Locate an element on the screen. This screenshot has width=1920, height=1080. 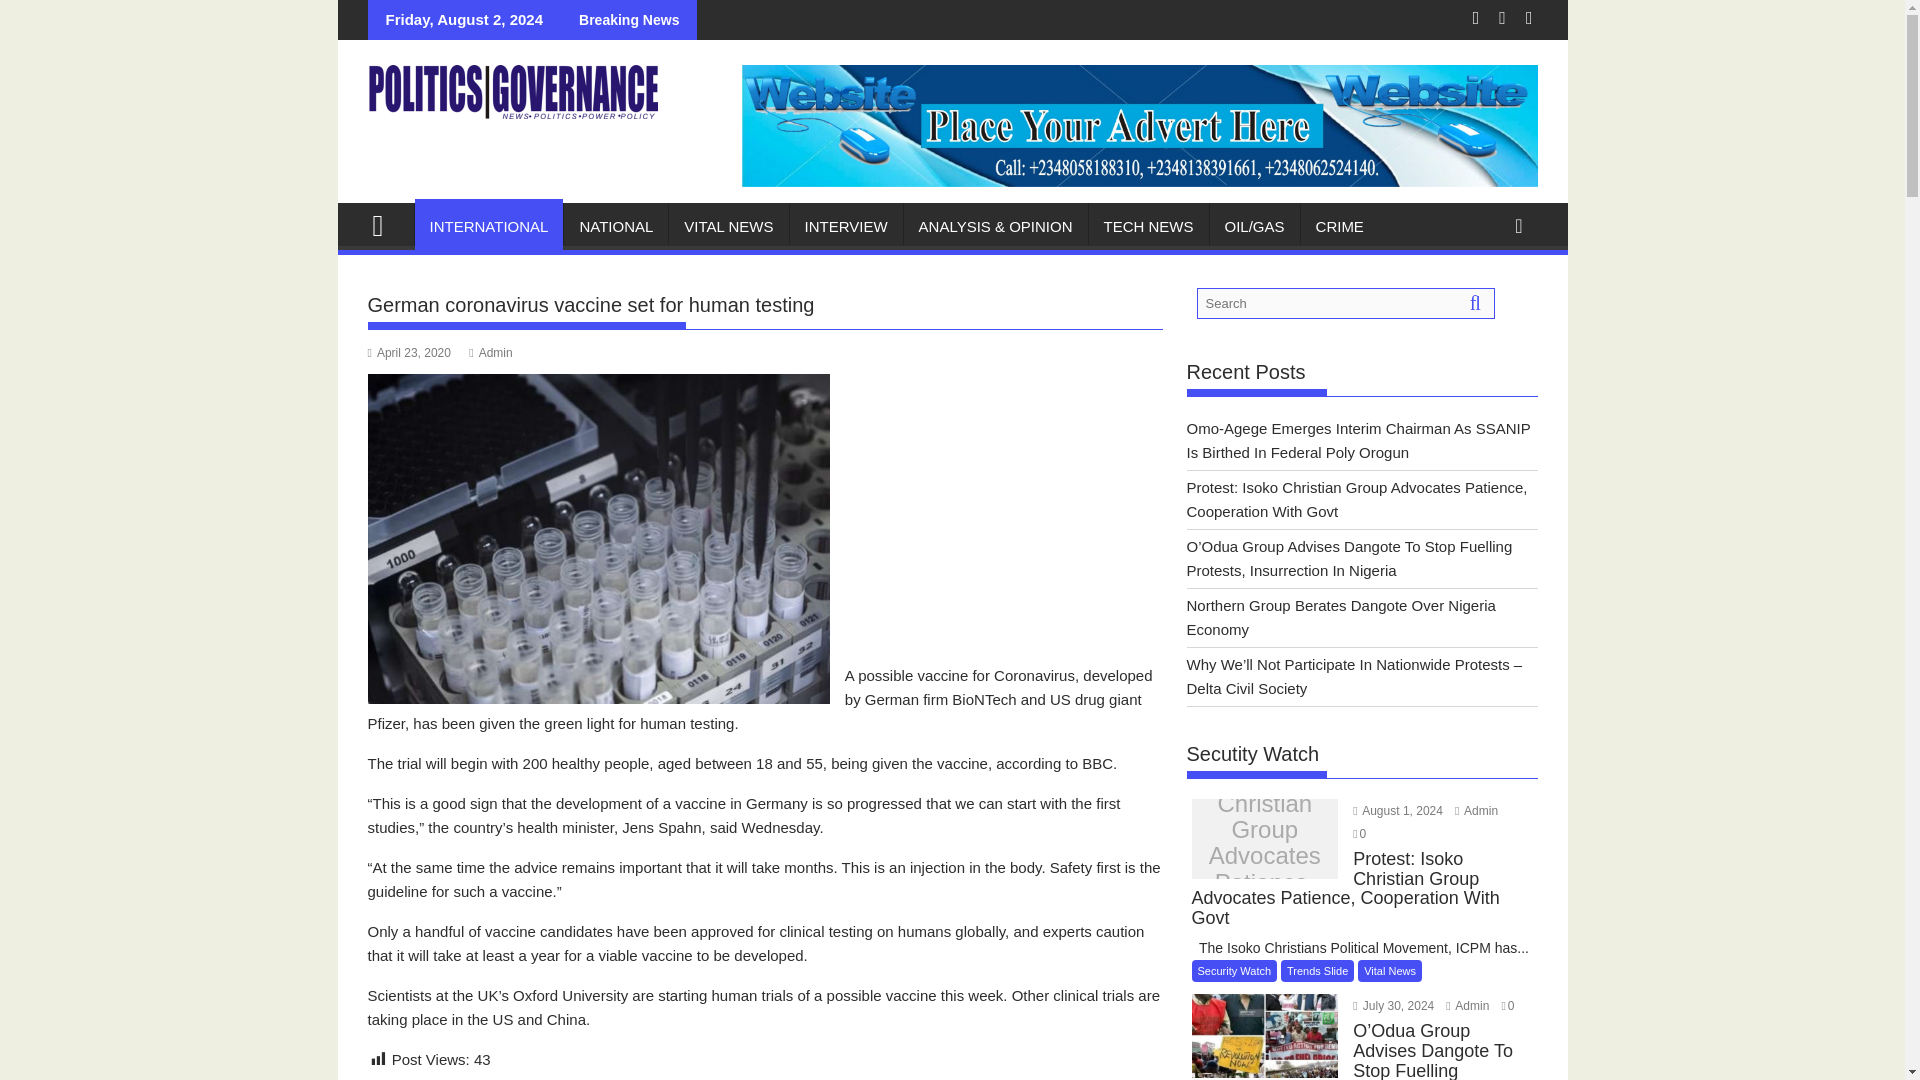
April 23, 2020 is located at coordinates (410, 352).